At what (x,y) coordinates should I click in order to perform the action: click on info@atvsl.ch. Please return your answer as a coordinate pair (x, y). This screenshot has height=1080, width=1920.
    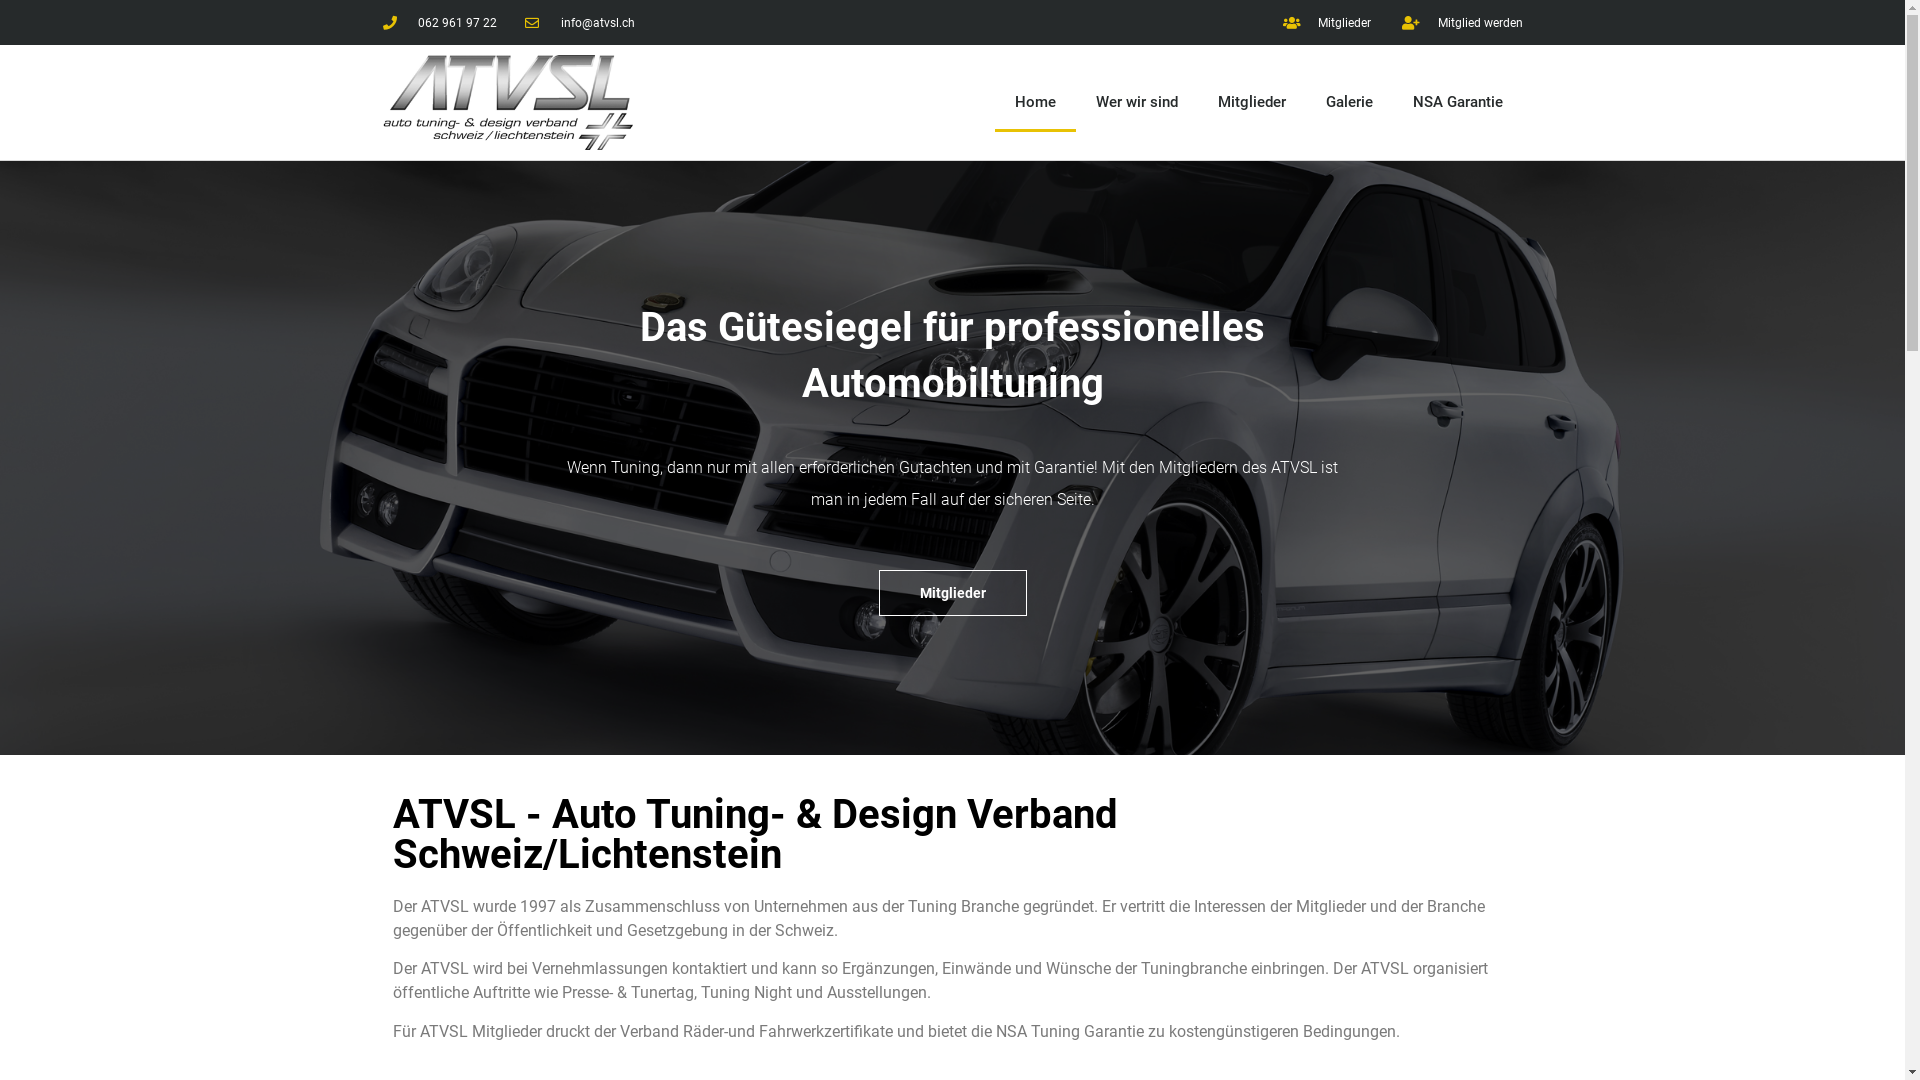
    Looking at the image, I should click on (580, 23).